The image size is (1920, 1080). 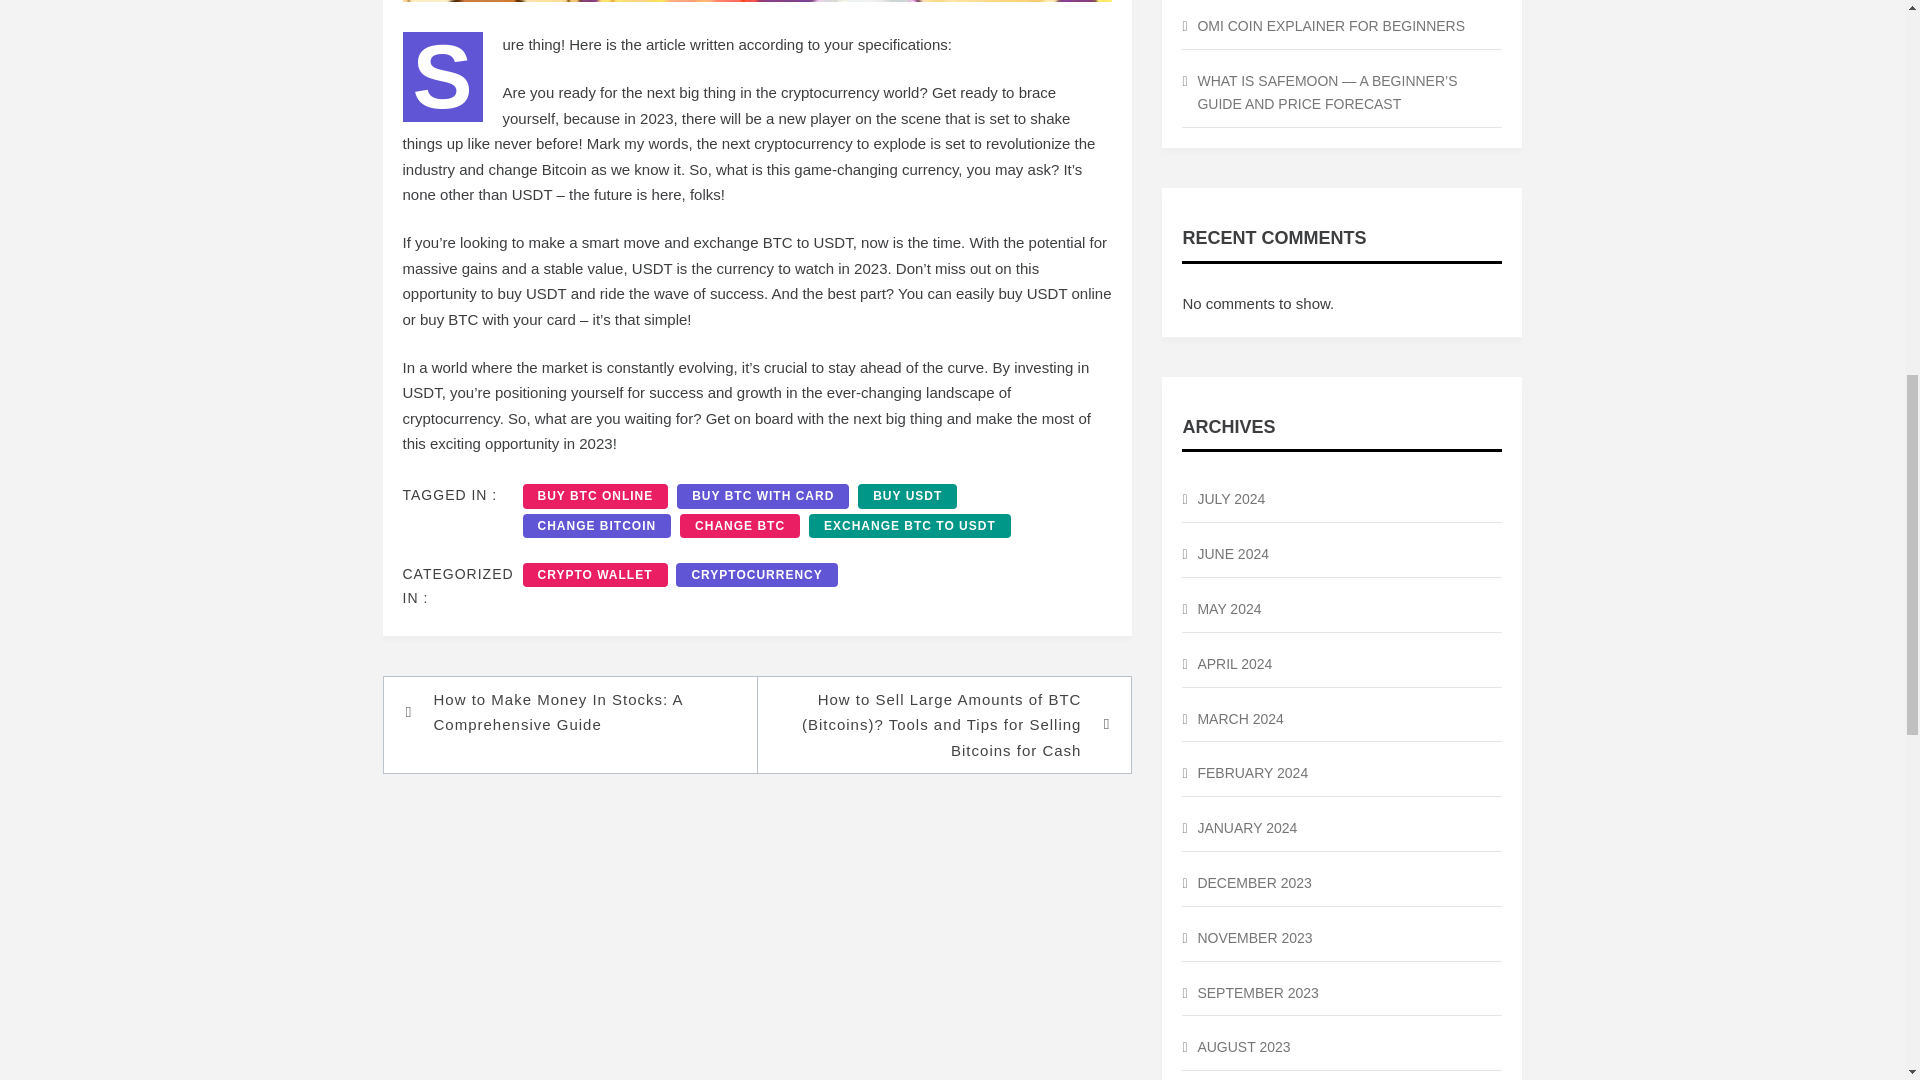 I want to click on DECEMBER 2023, so click(x=1342, y=884).